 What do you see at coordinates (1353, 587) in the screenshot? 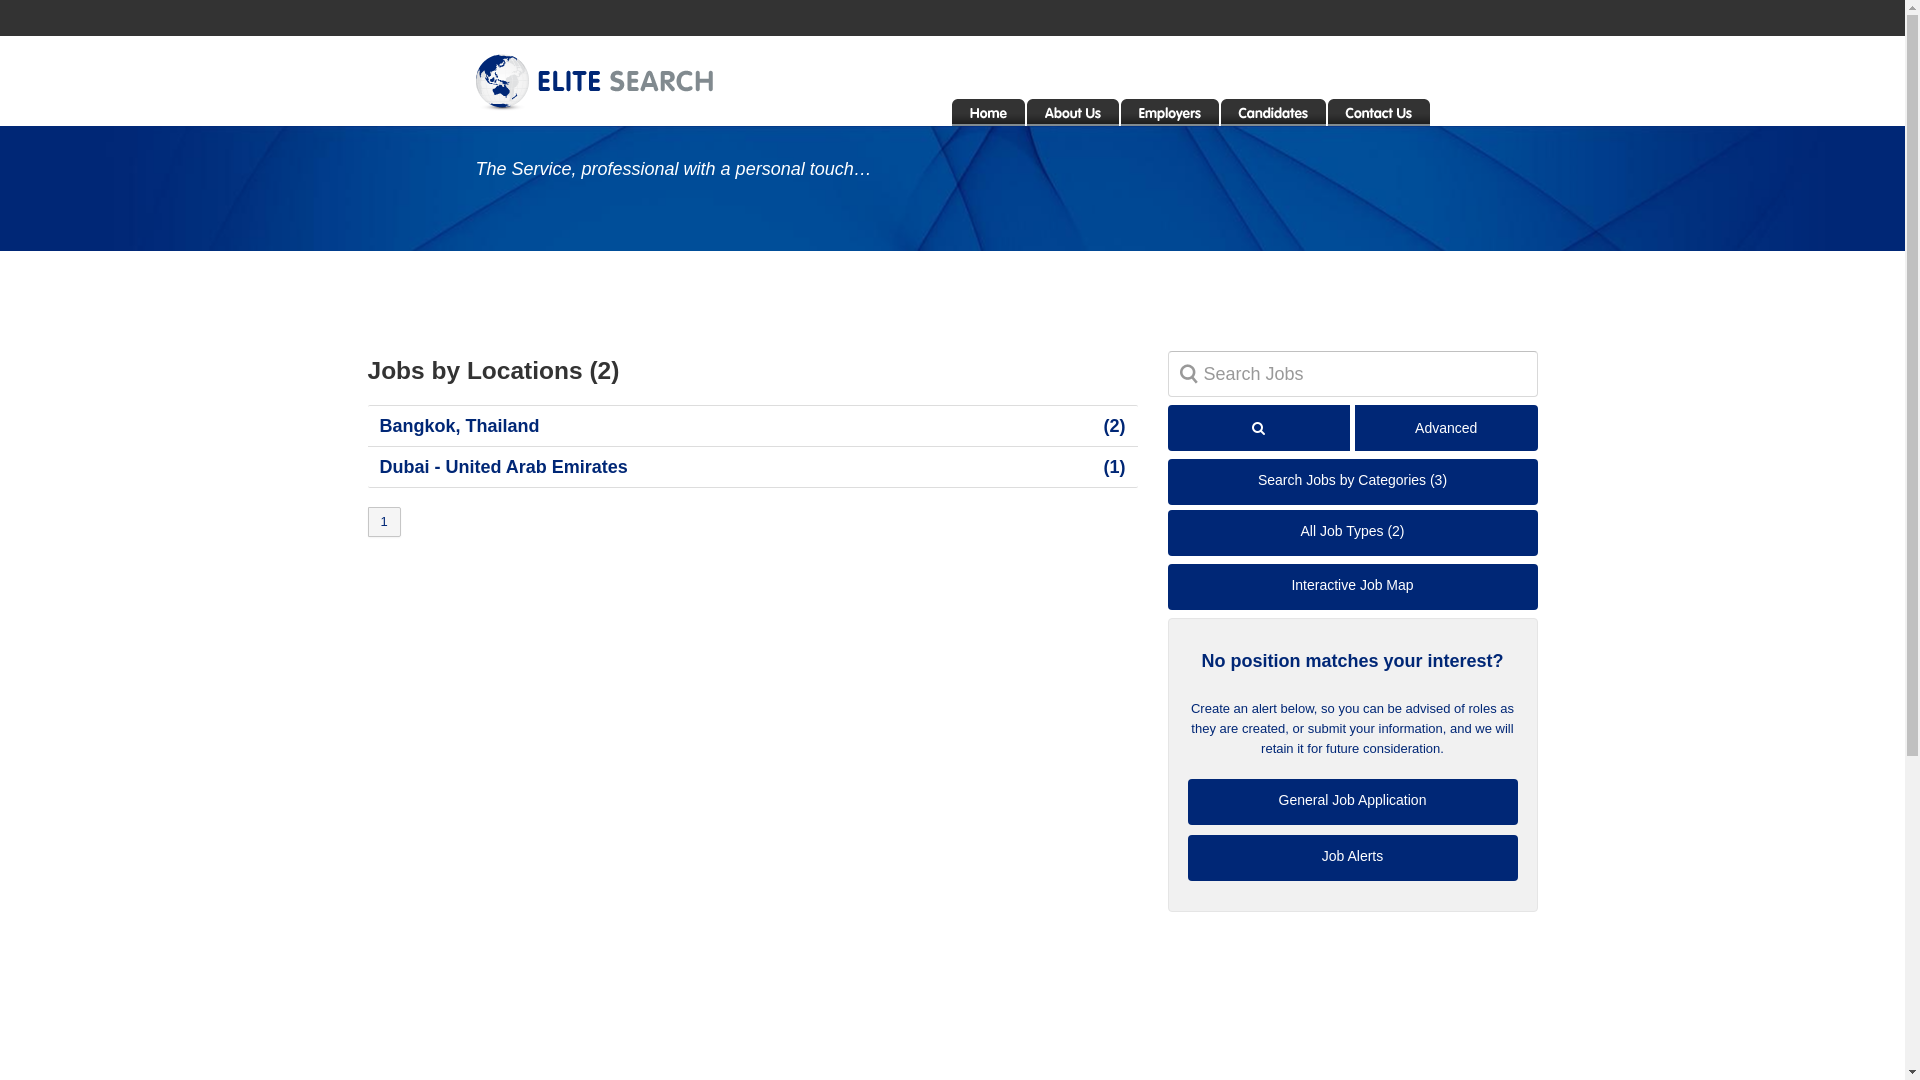
I see `Interactive Job Map` at bounding box center [1353, 587].